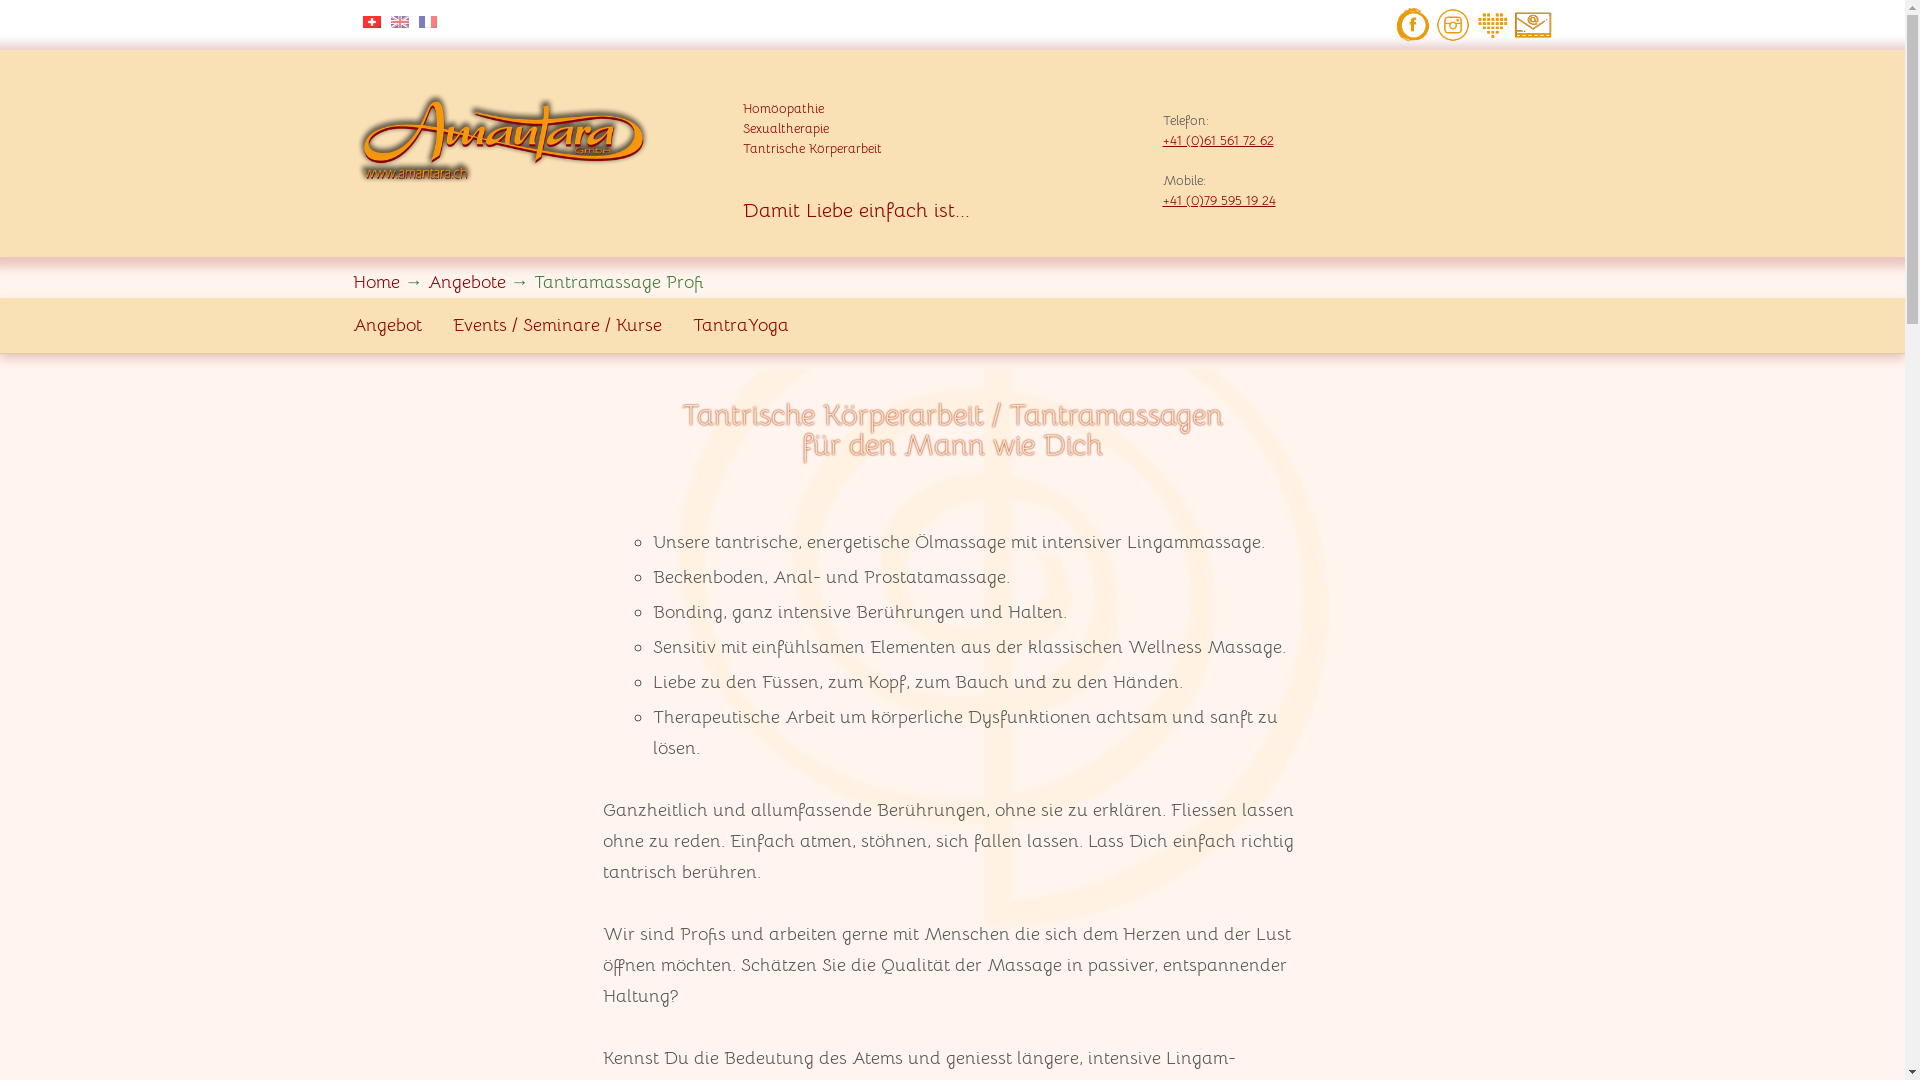 The width and height of the screenshot is (1920, 1080). What do you see at coordinates (556, 326) in the screenshot?
I see `Events / Seminare / Kurse` at bounding box center [556, 326].